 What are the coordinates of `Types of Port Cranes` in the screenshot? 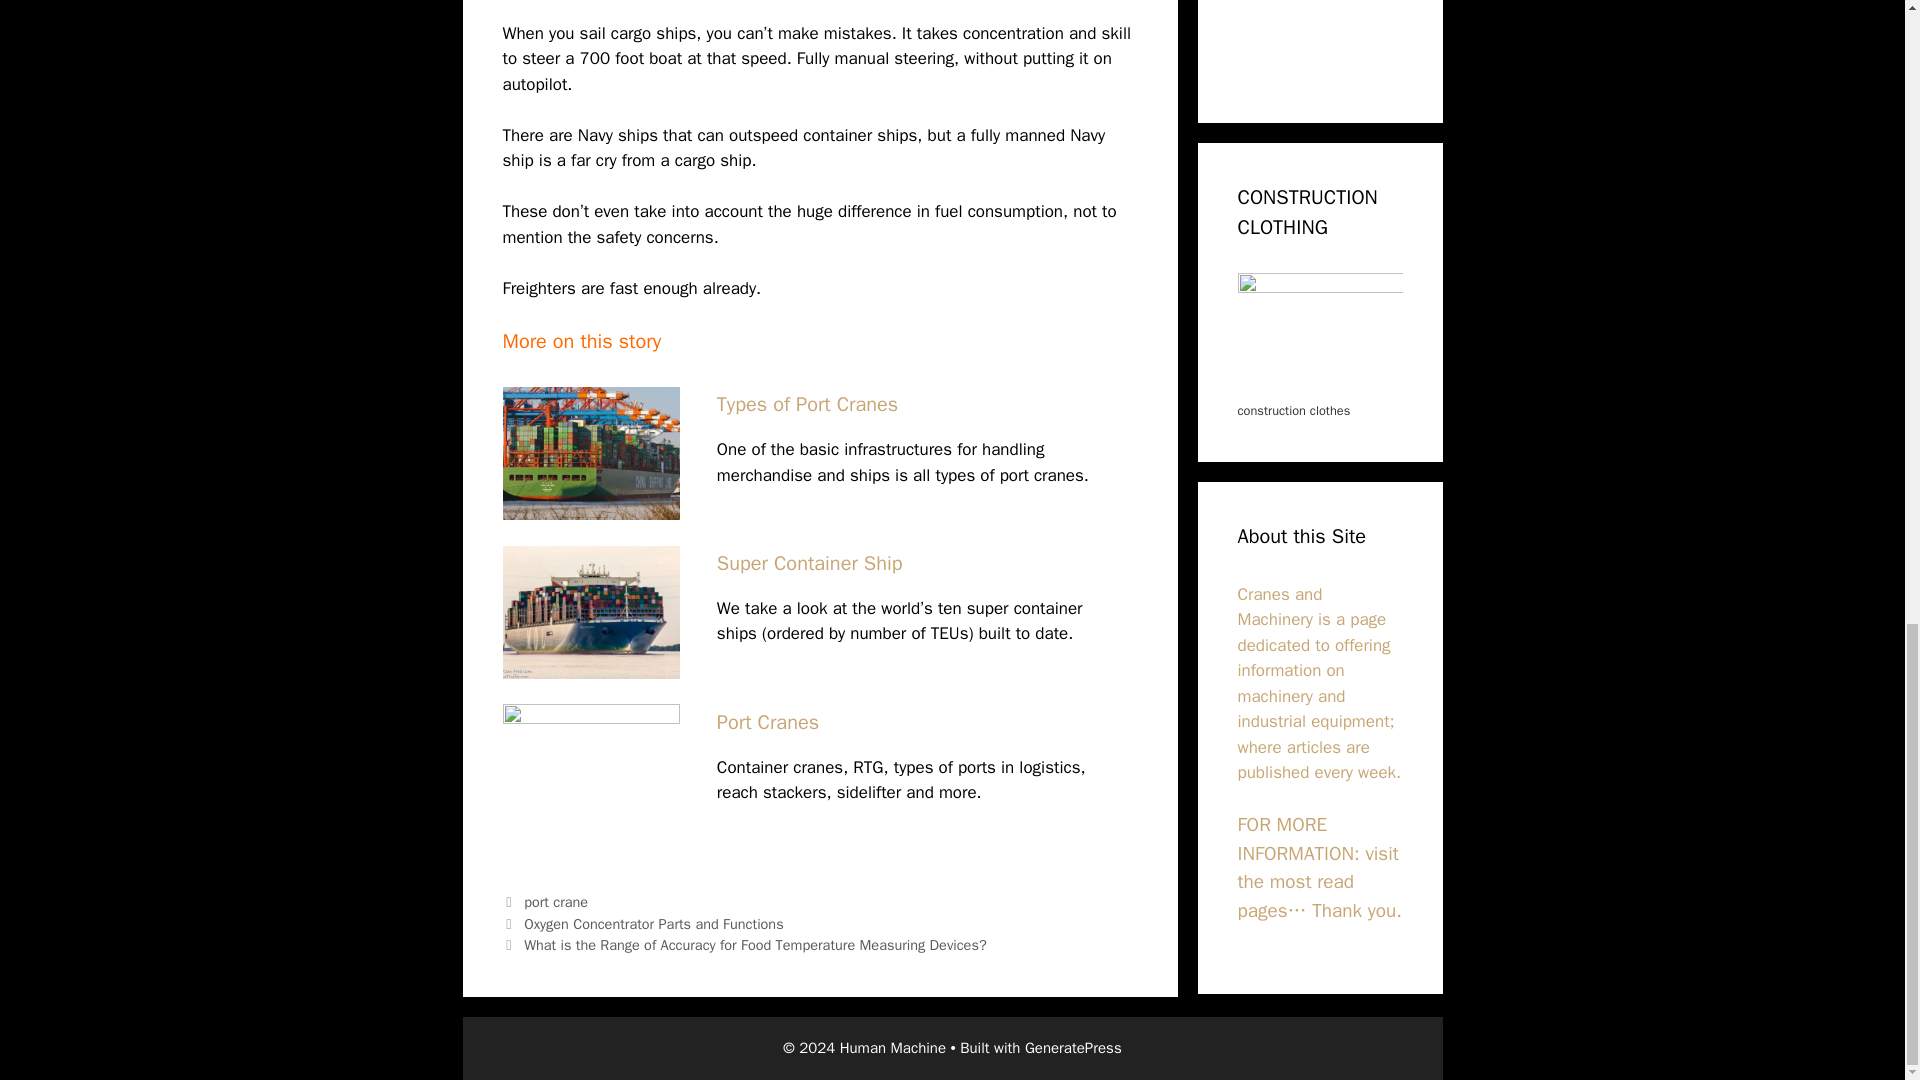 It's located at (807, 404).